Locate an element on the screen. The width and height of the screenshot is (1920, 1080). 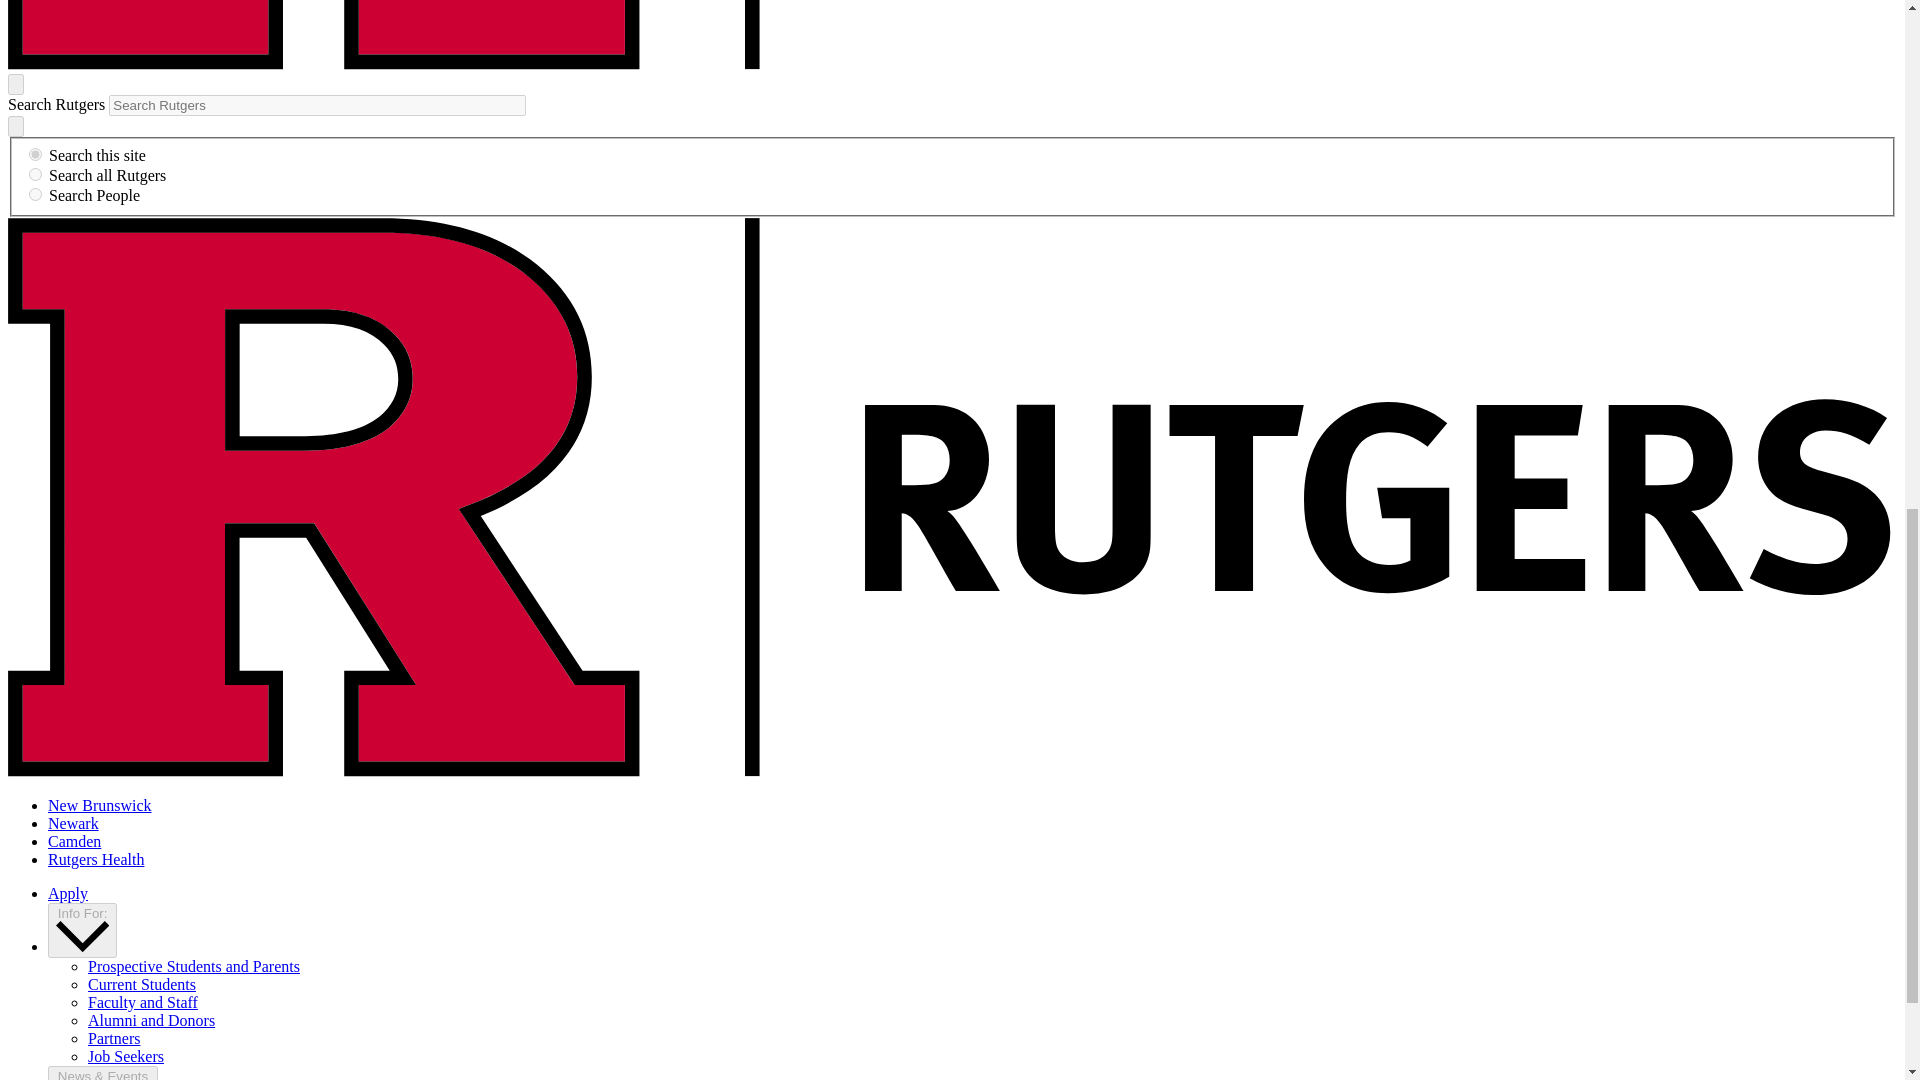
New Brunswick is located at coordinates (100, 806).